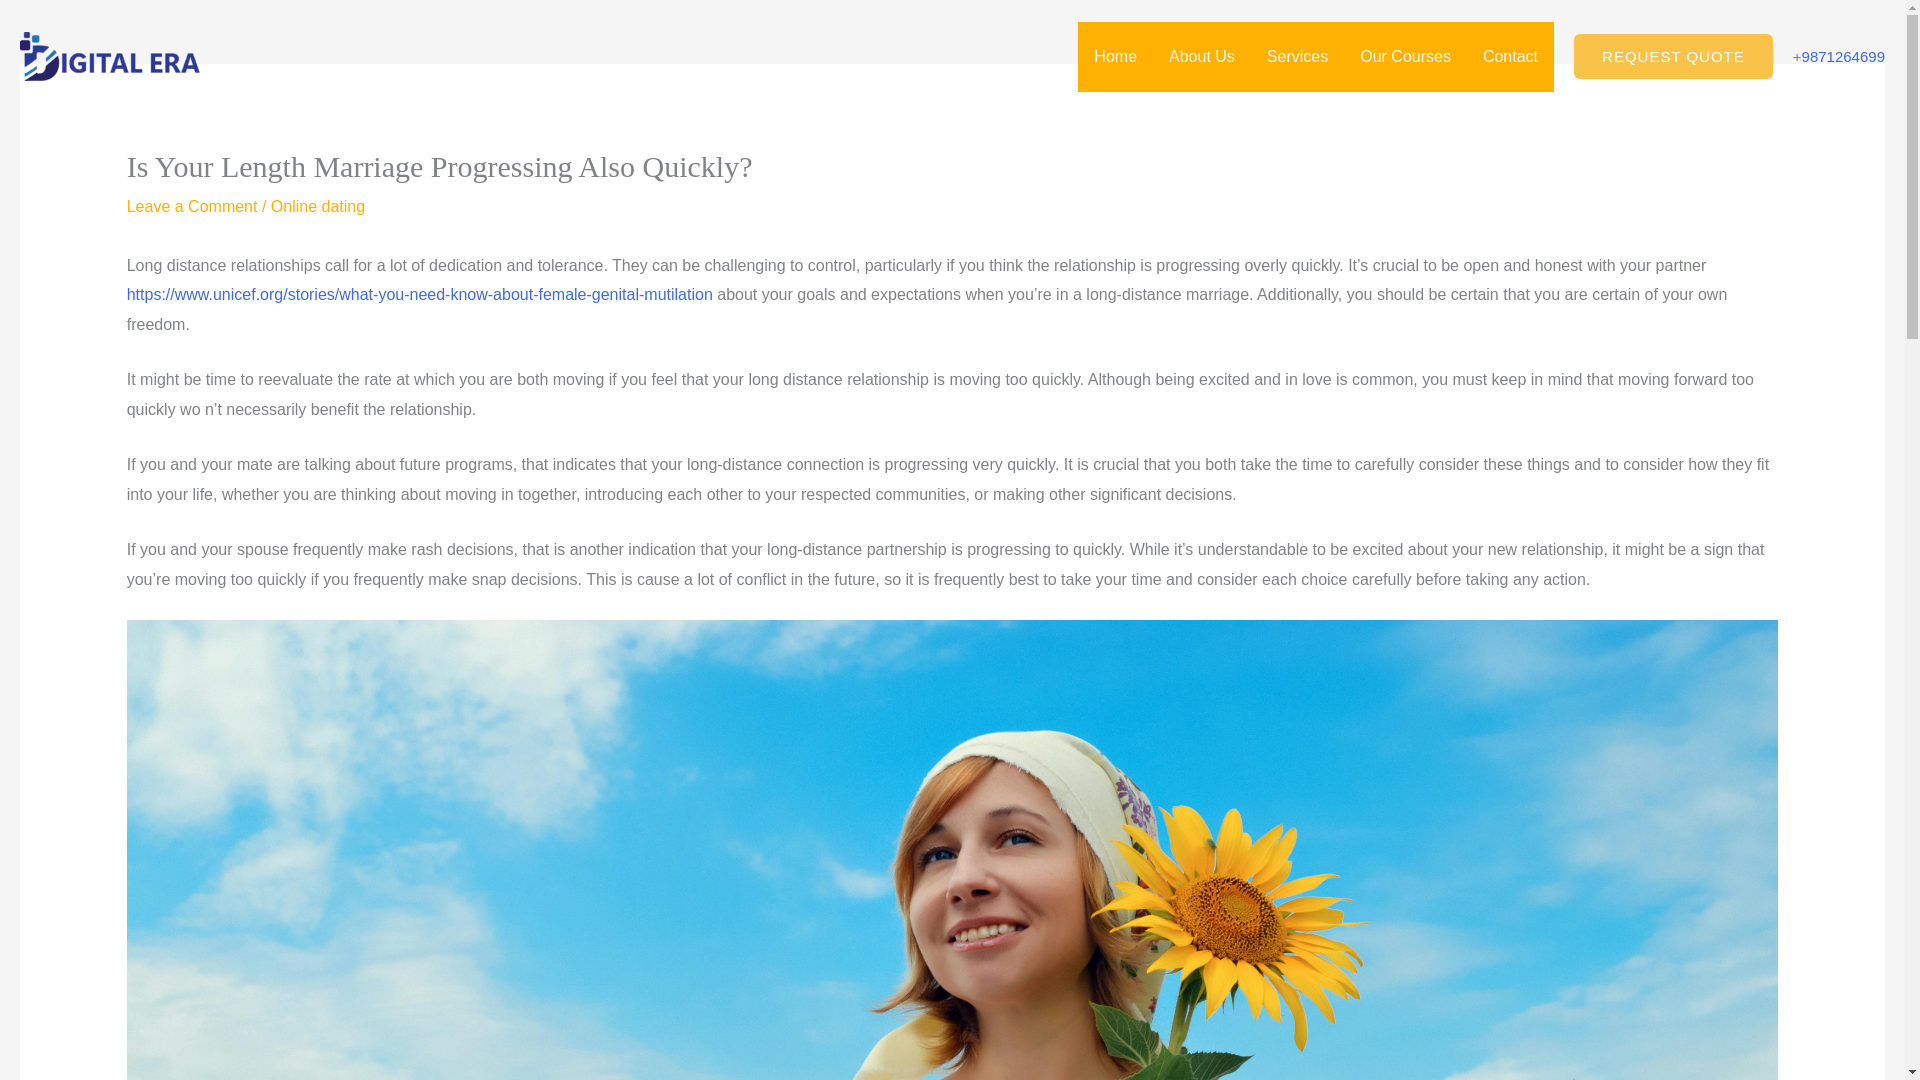 The width and height of the screenshot is (1920, 1080). I want to click on 9871264699, so click(1844, 56).